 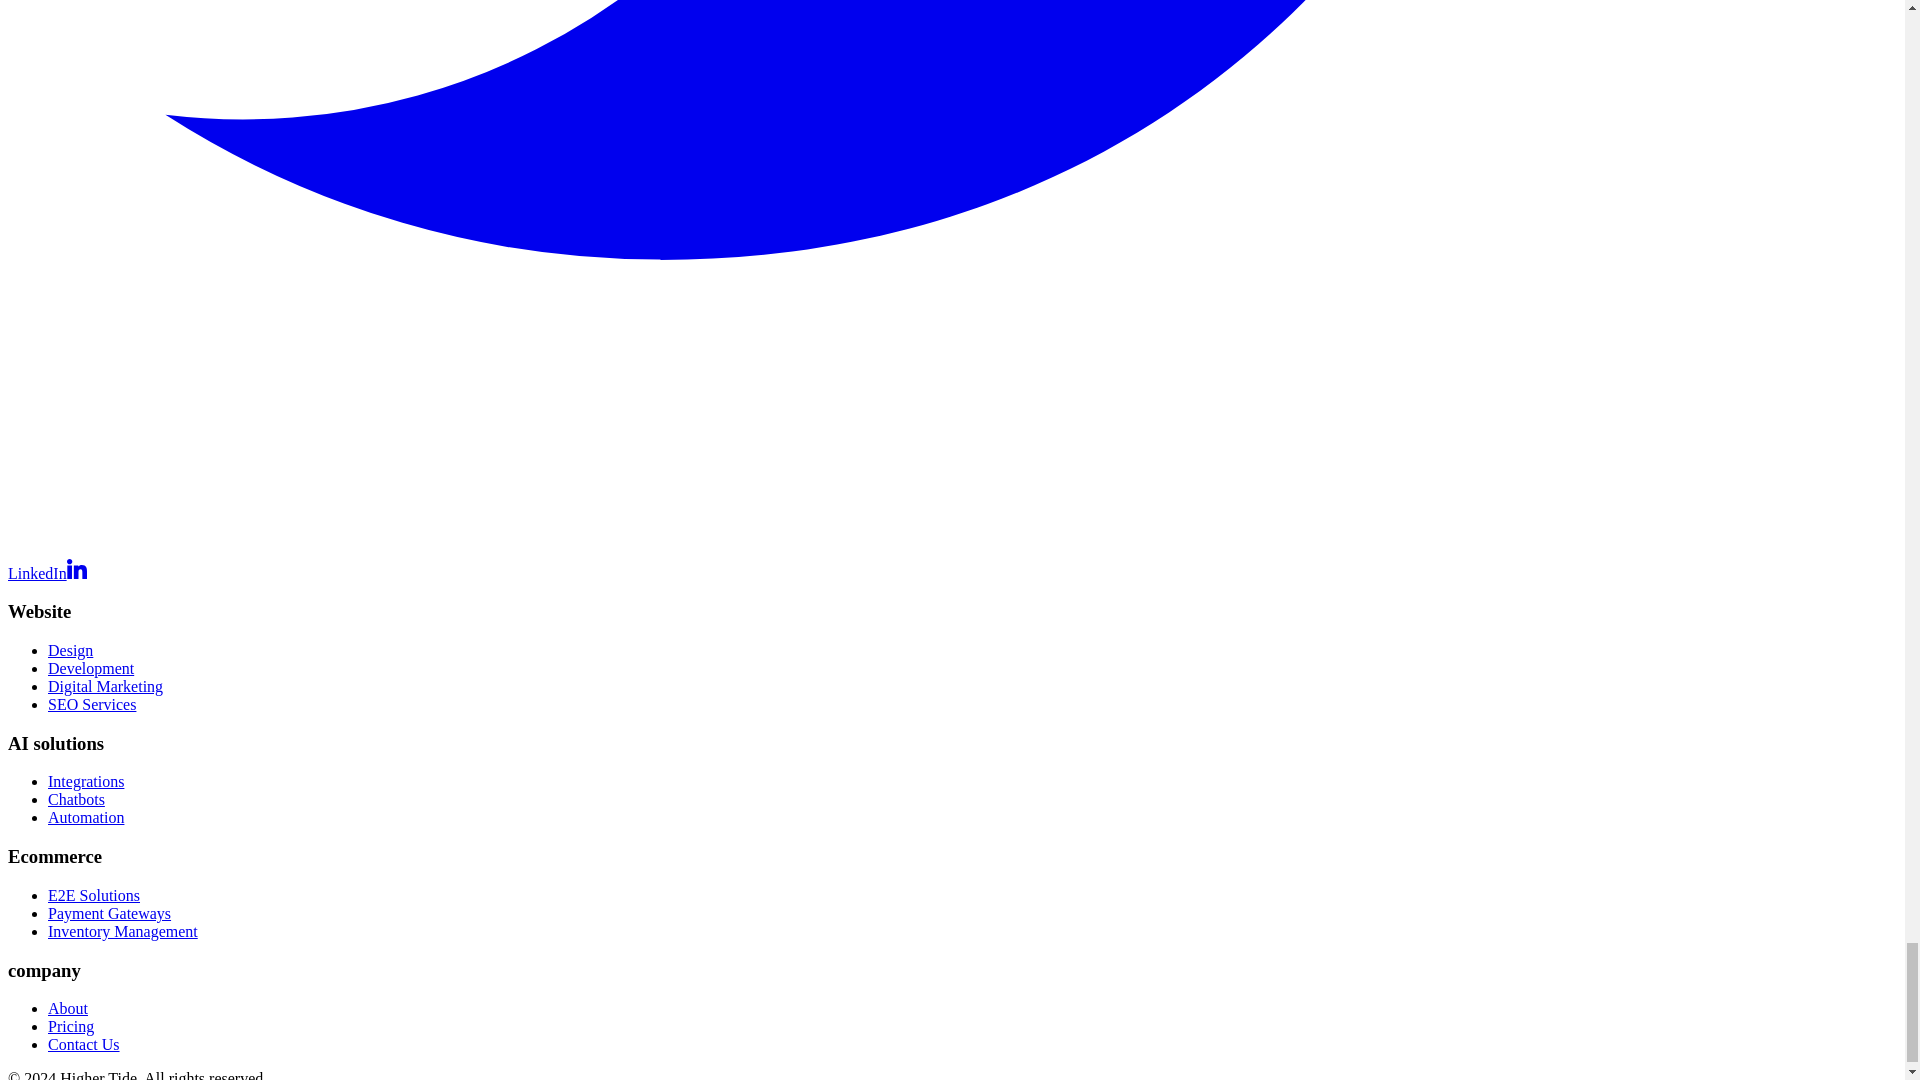 What do you see at coordinates (92, 704) in the screenshot?
I see `SEO Services` at bounding box center [92, 704].